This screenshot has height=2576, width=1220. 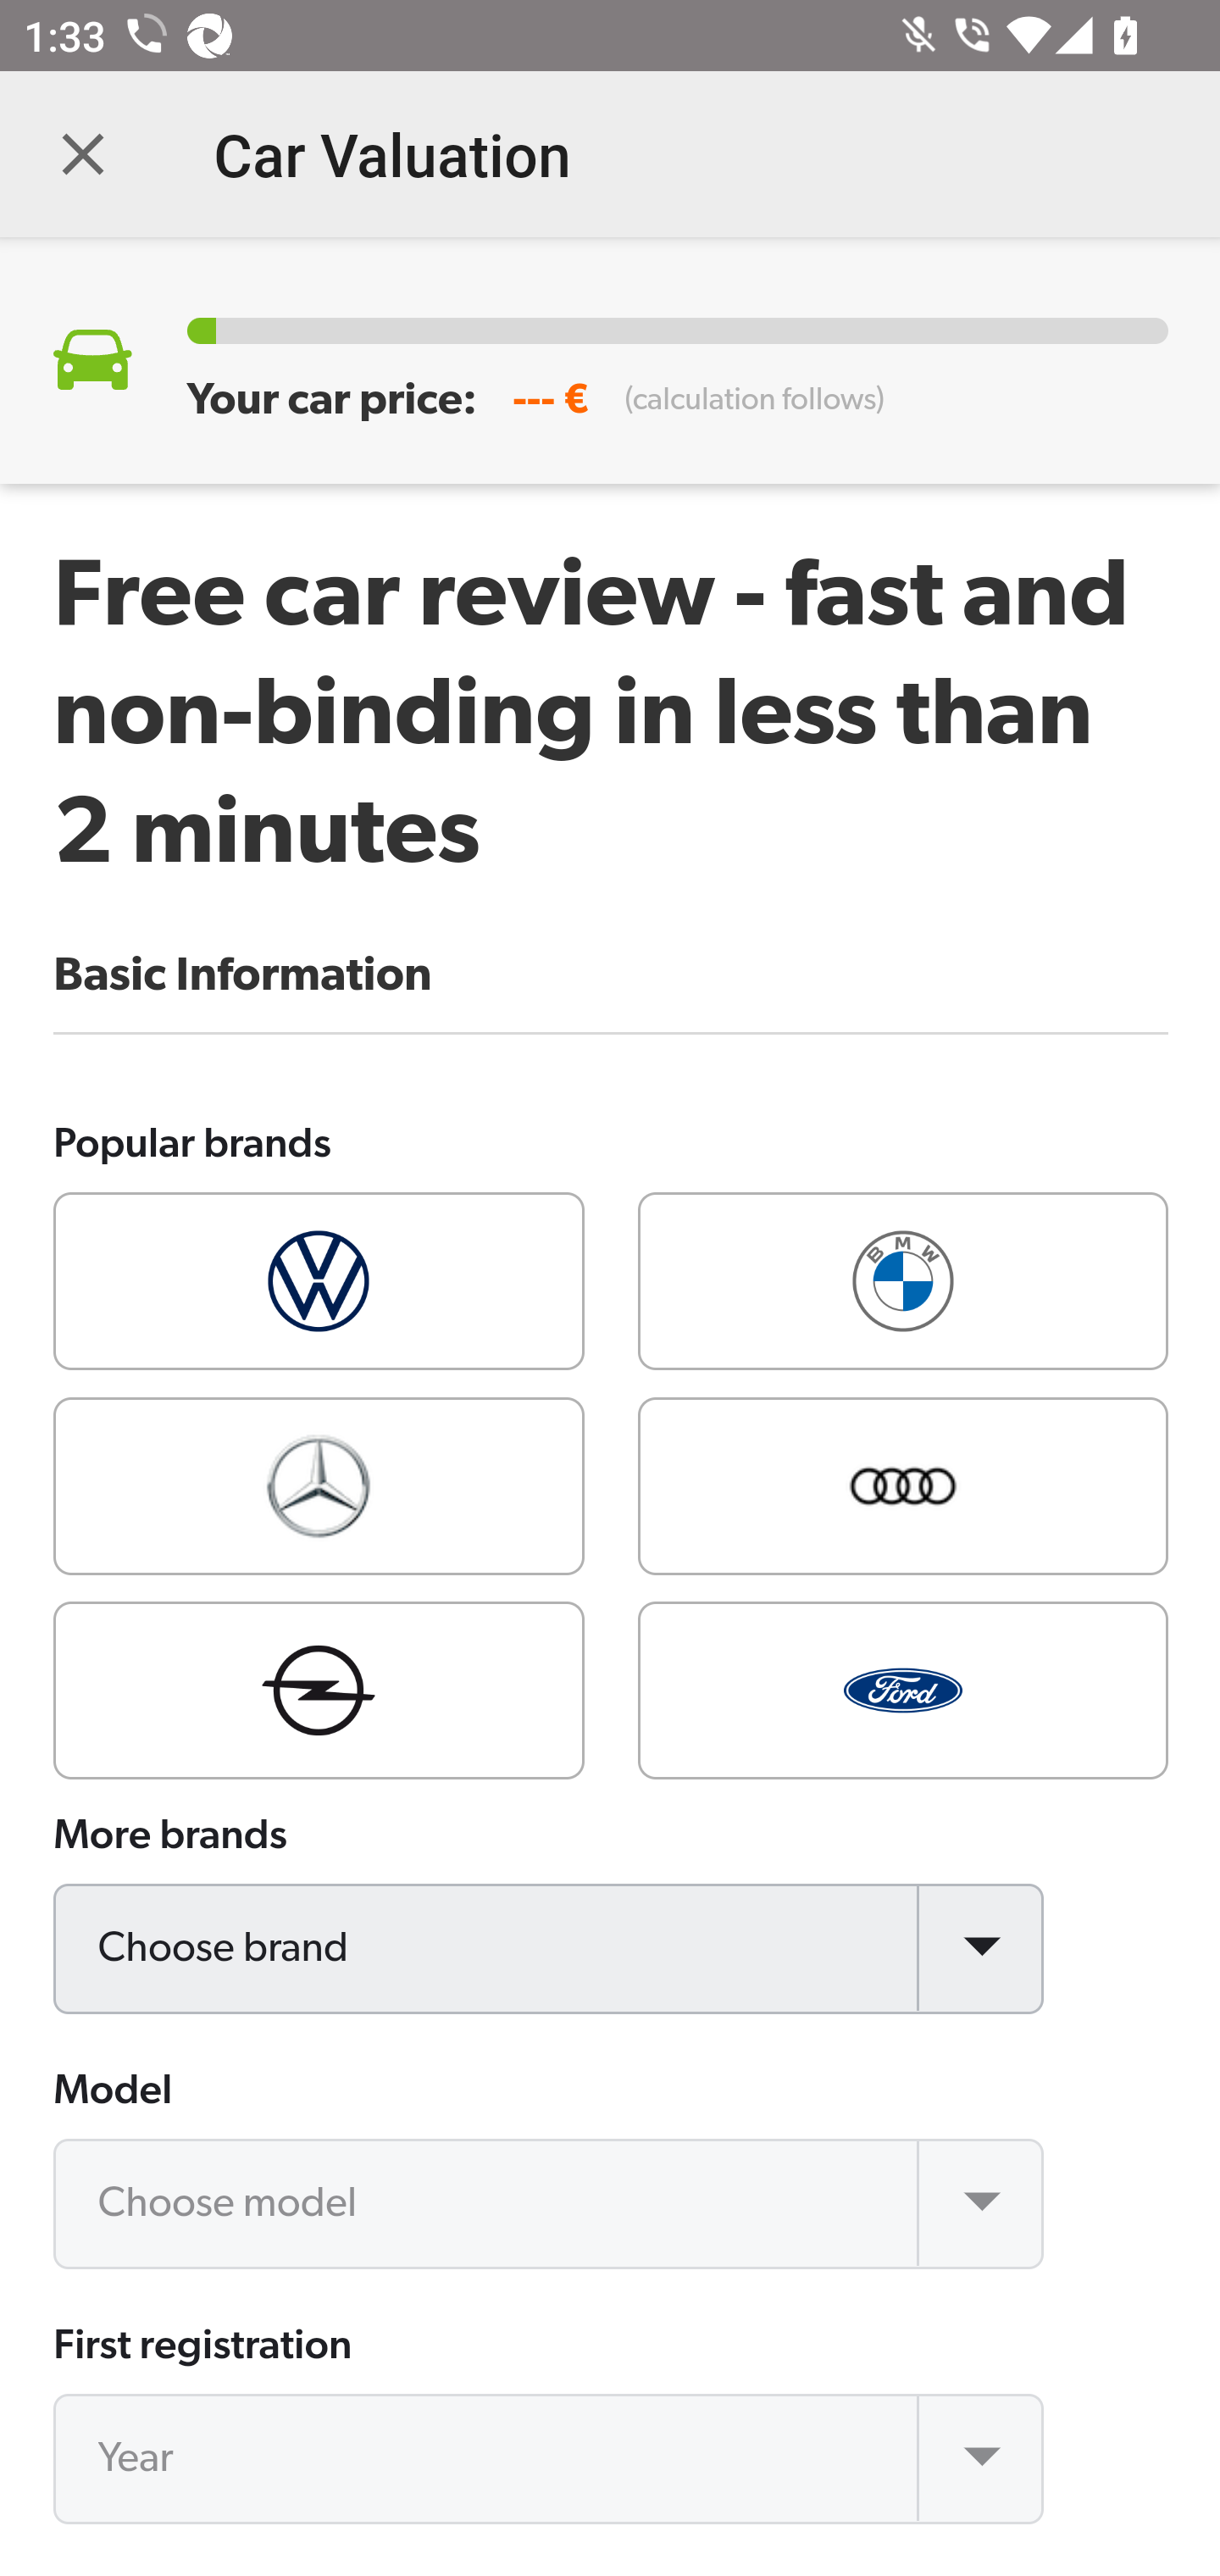 I want to click on Choose brand, so click(x=550, y=1949).